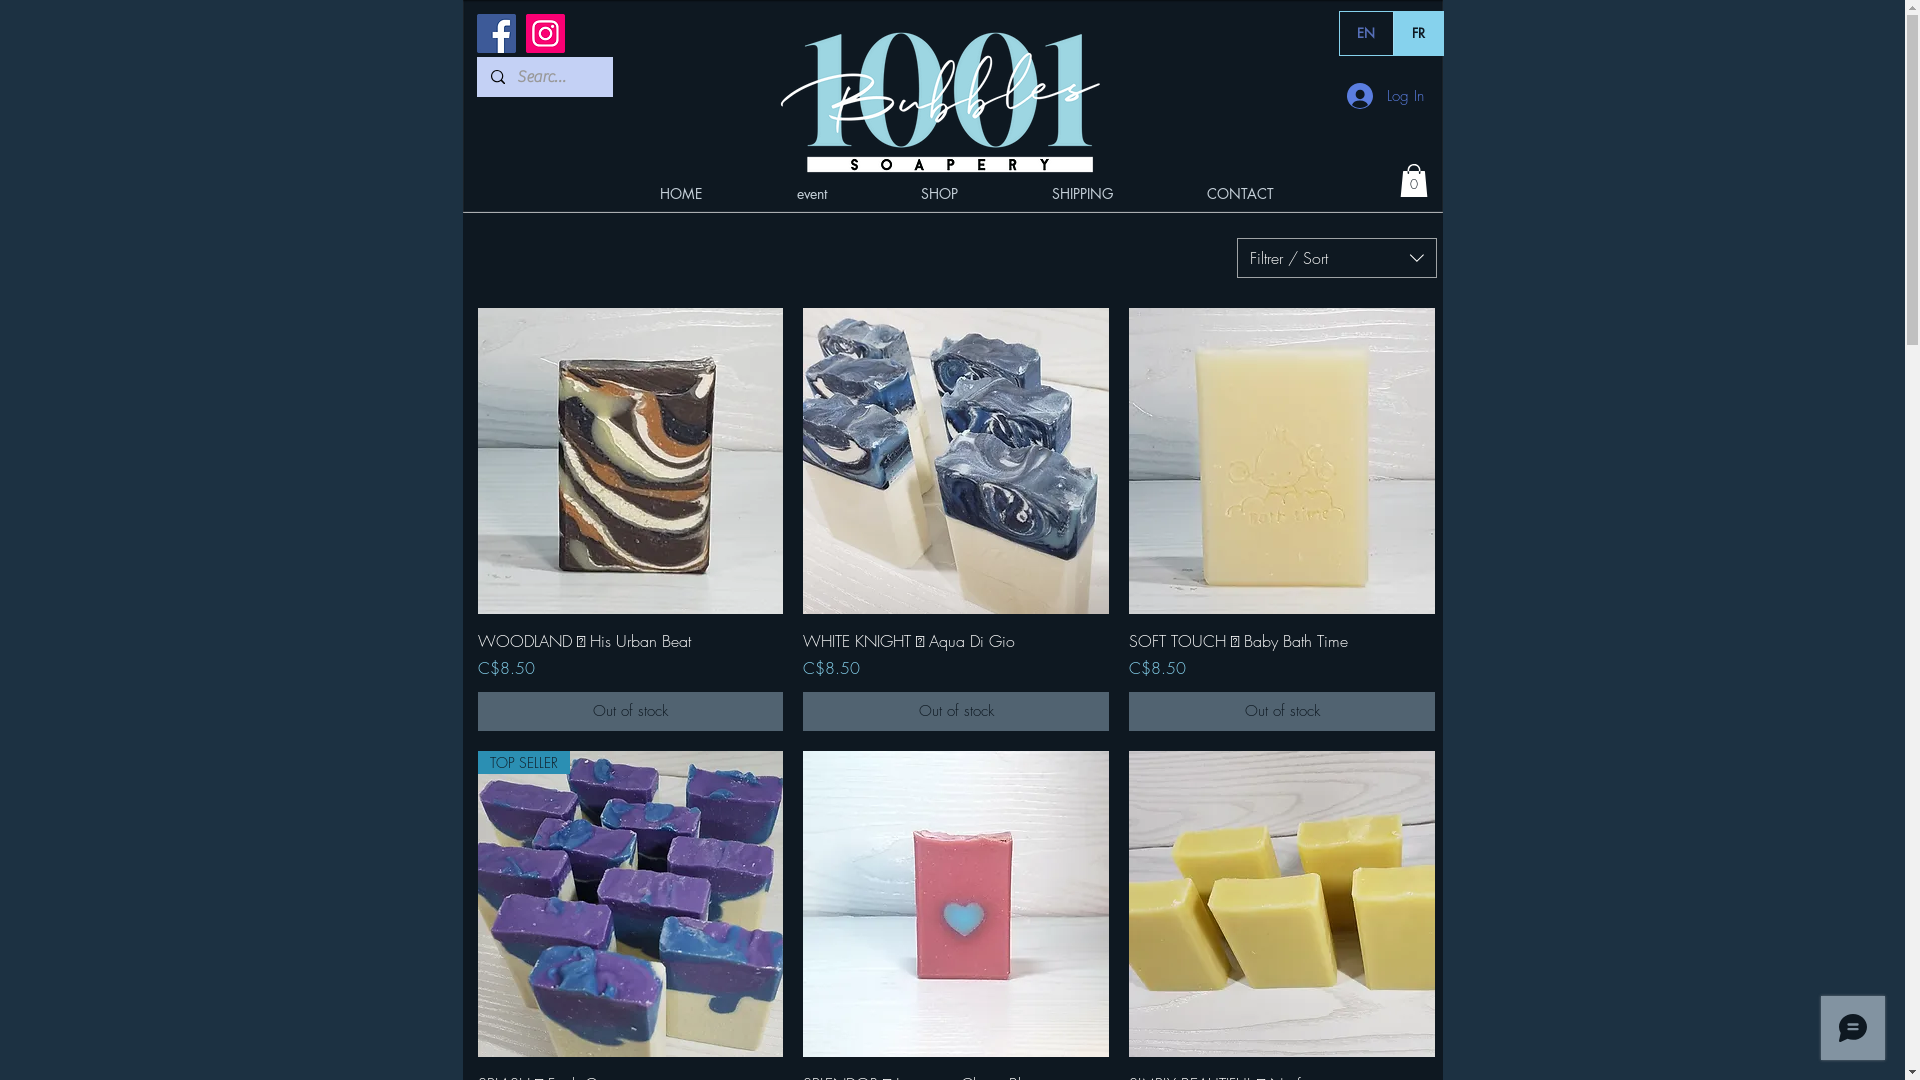 The height and width of the screenshot is (1080, 1920). Describe the element at coordinates (1418, 34) in the screenshot. I see `FR` at that location.